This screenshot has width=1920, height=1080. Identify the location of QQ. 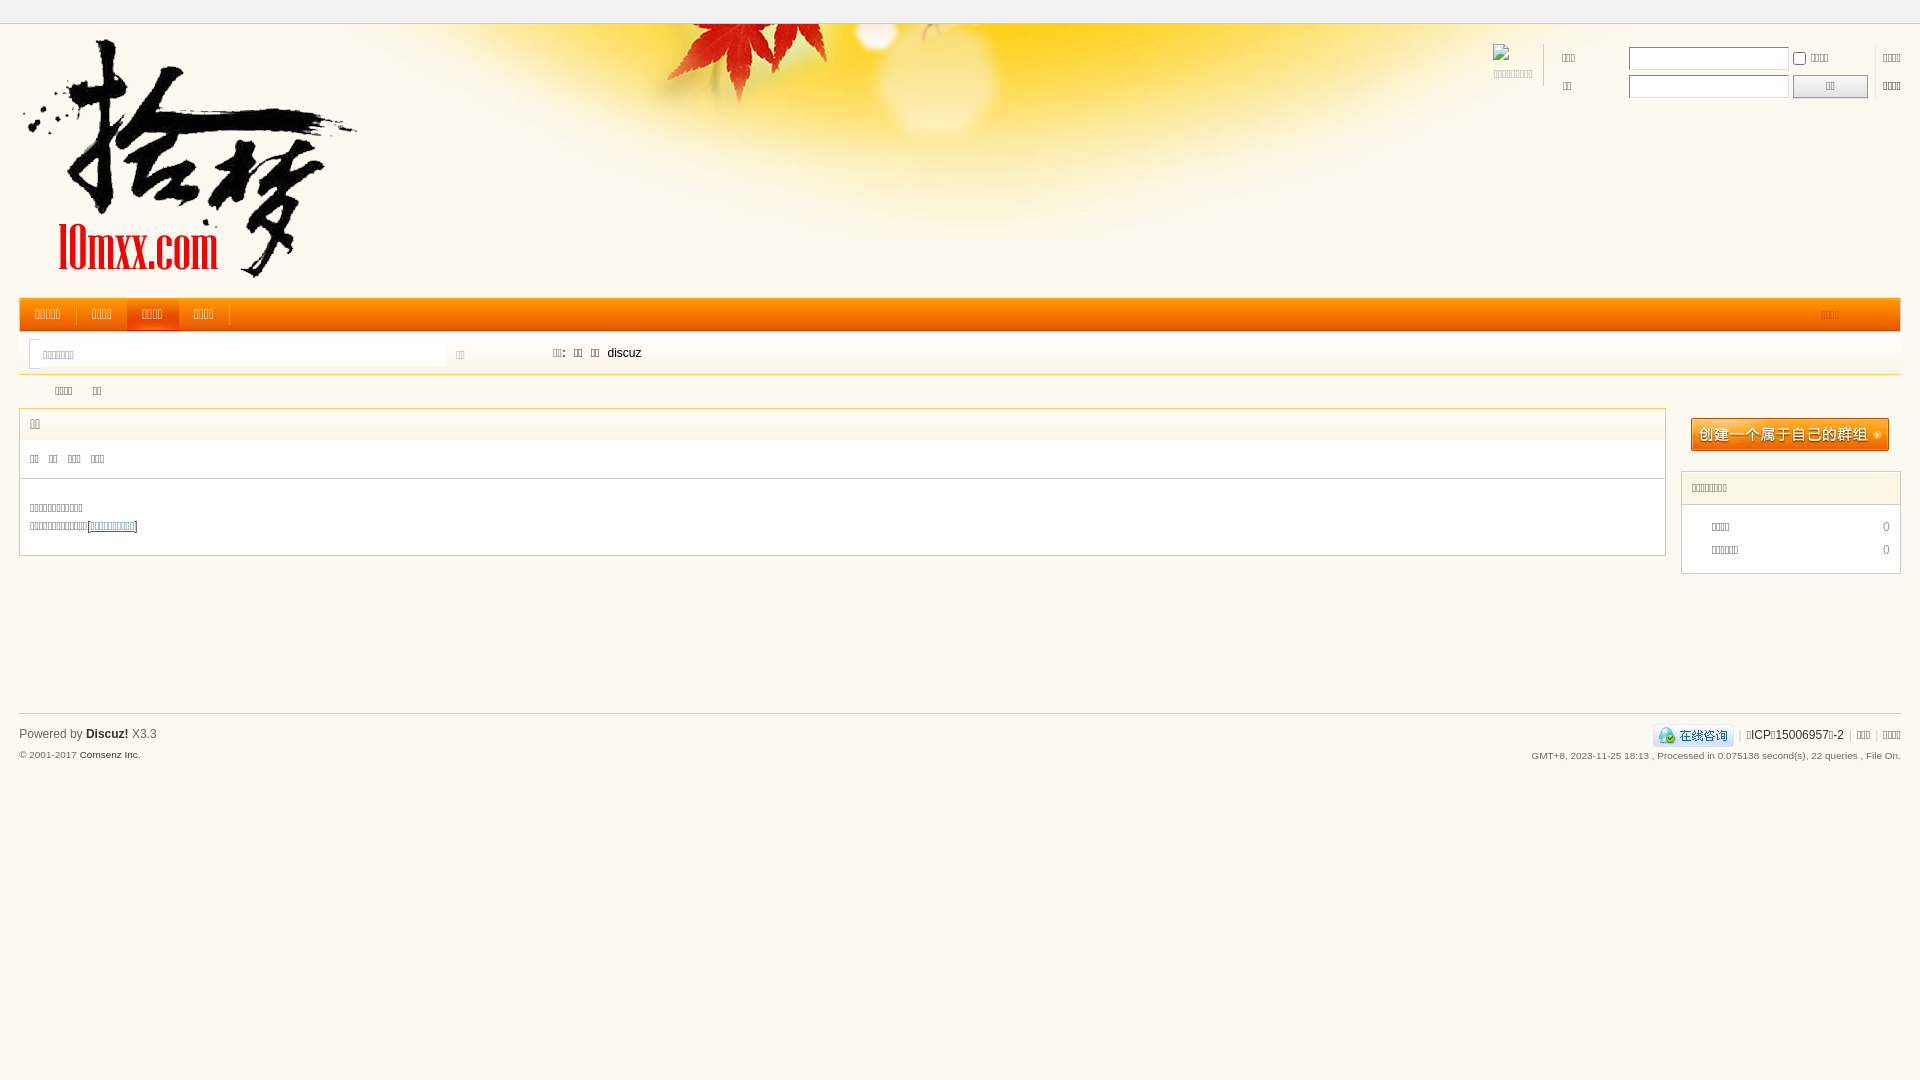
(1694, 735).